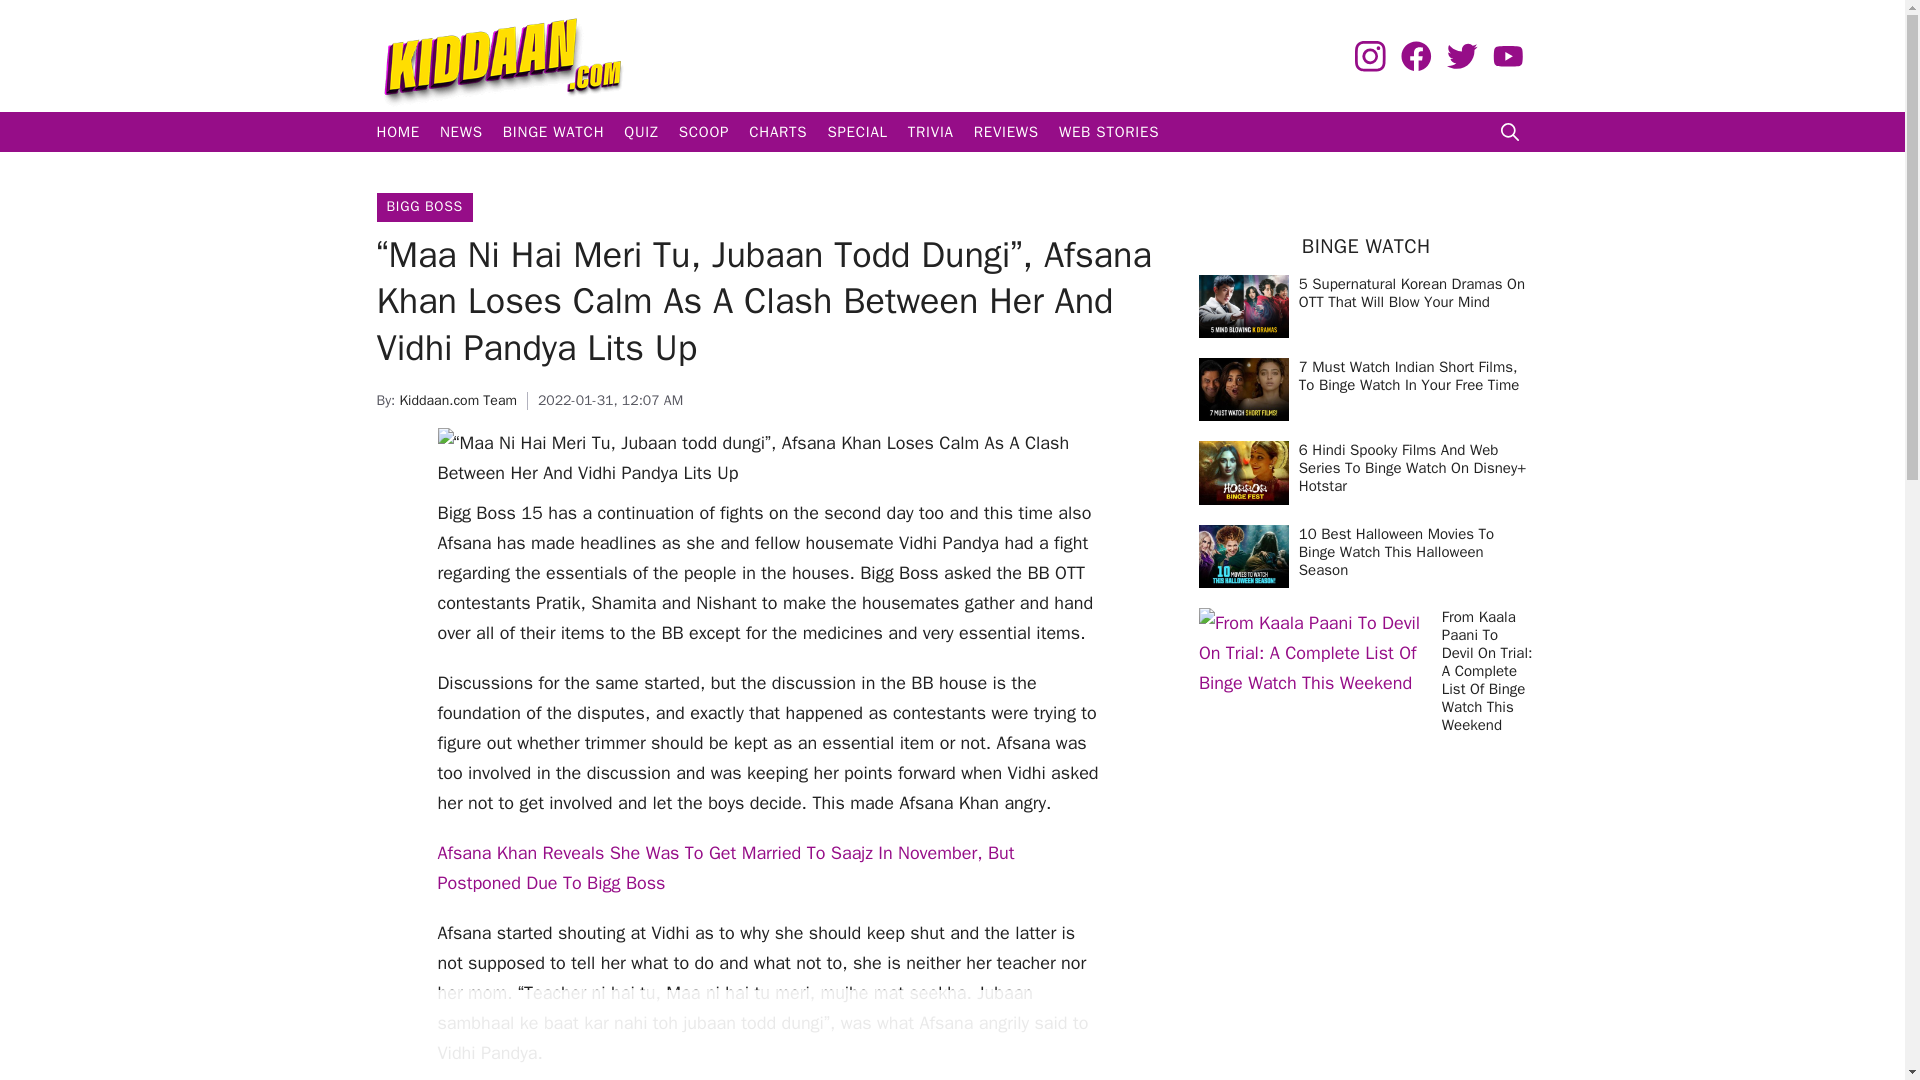 This screenshot has width=1920, height=1080. Describe the element at coordinates (554, 132) in the screenshot. I see `BINGE WATCH` at that location.